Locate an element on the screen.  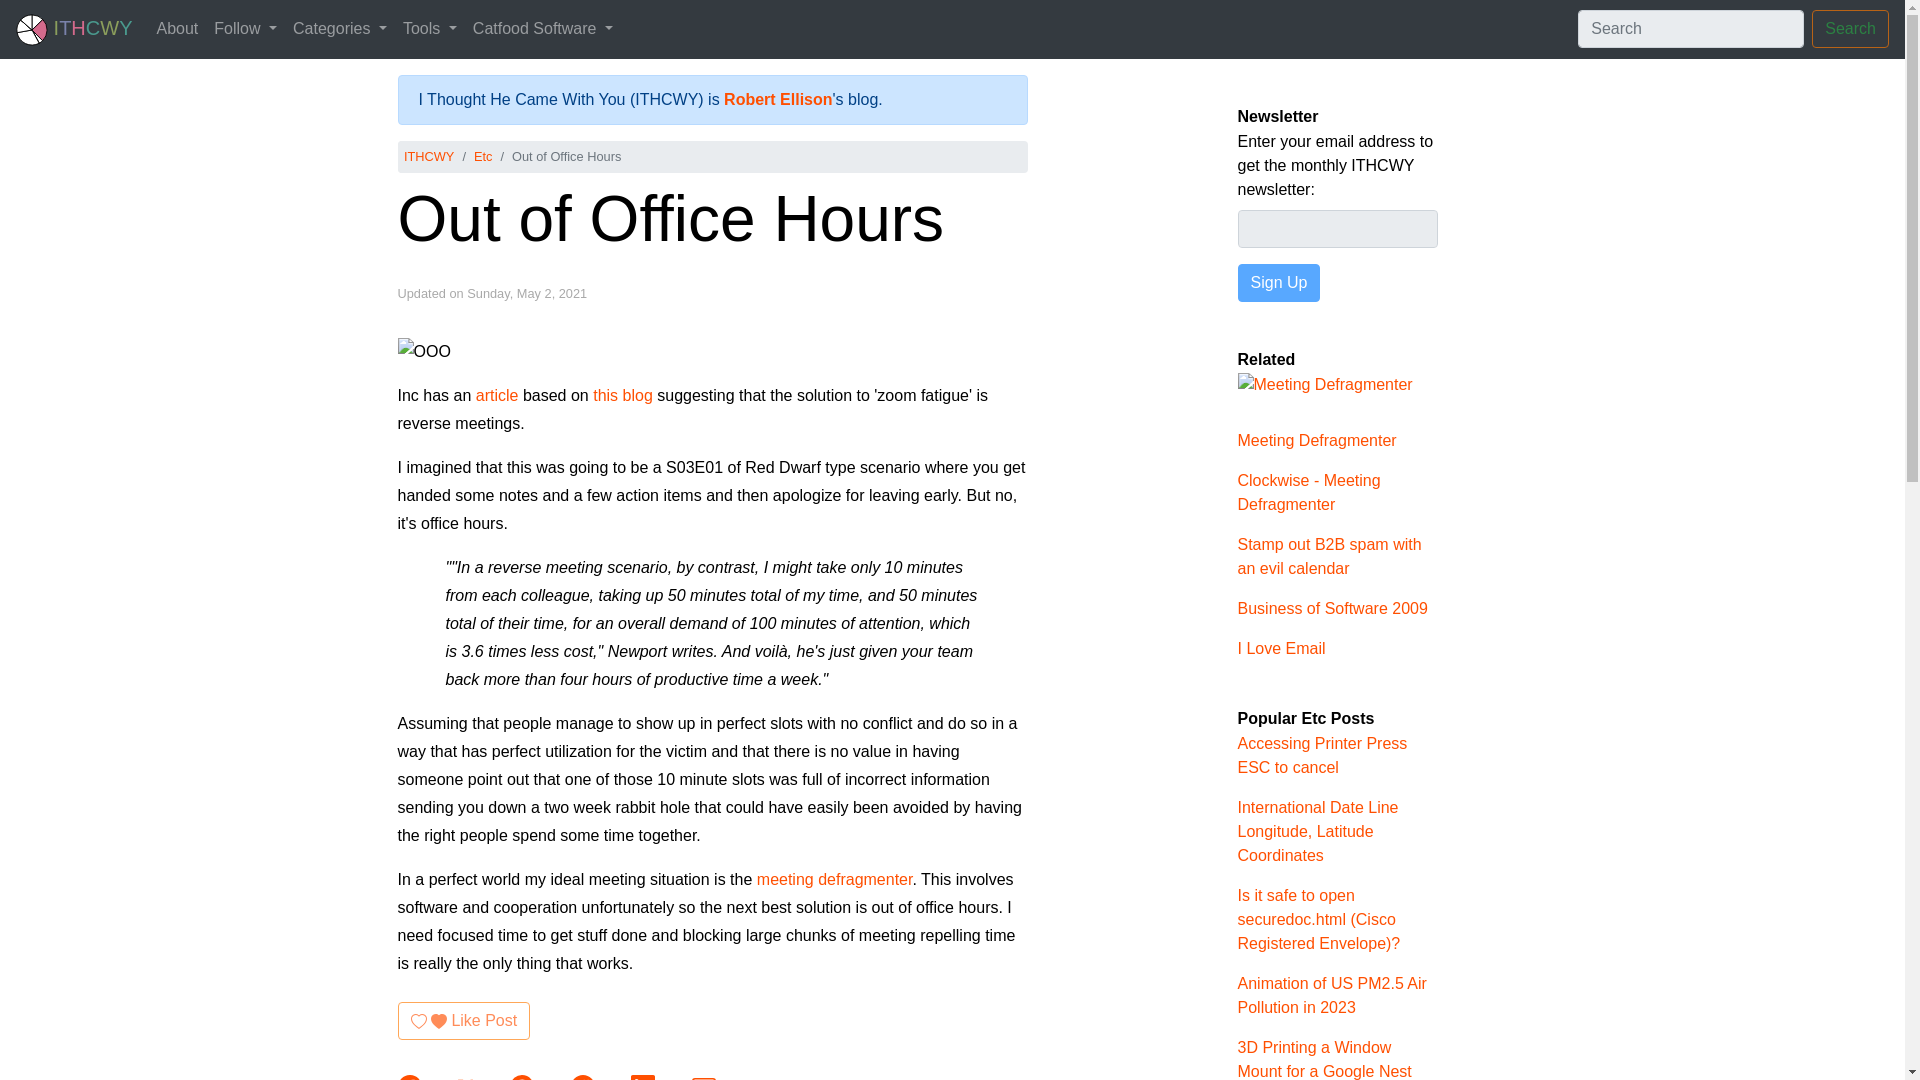
Share on LinkedIn is located at coordinates (644, 1078).